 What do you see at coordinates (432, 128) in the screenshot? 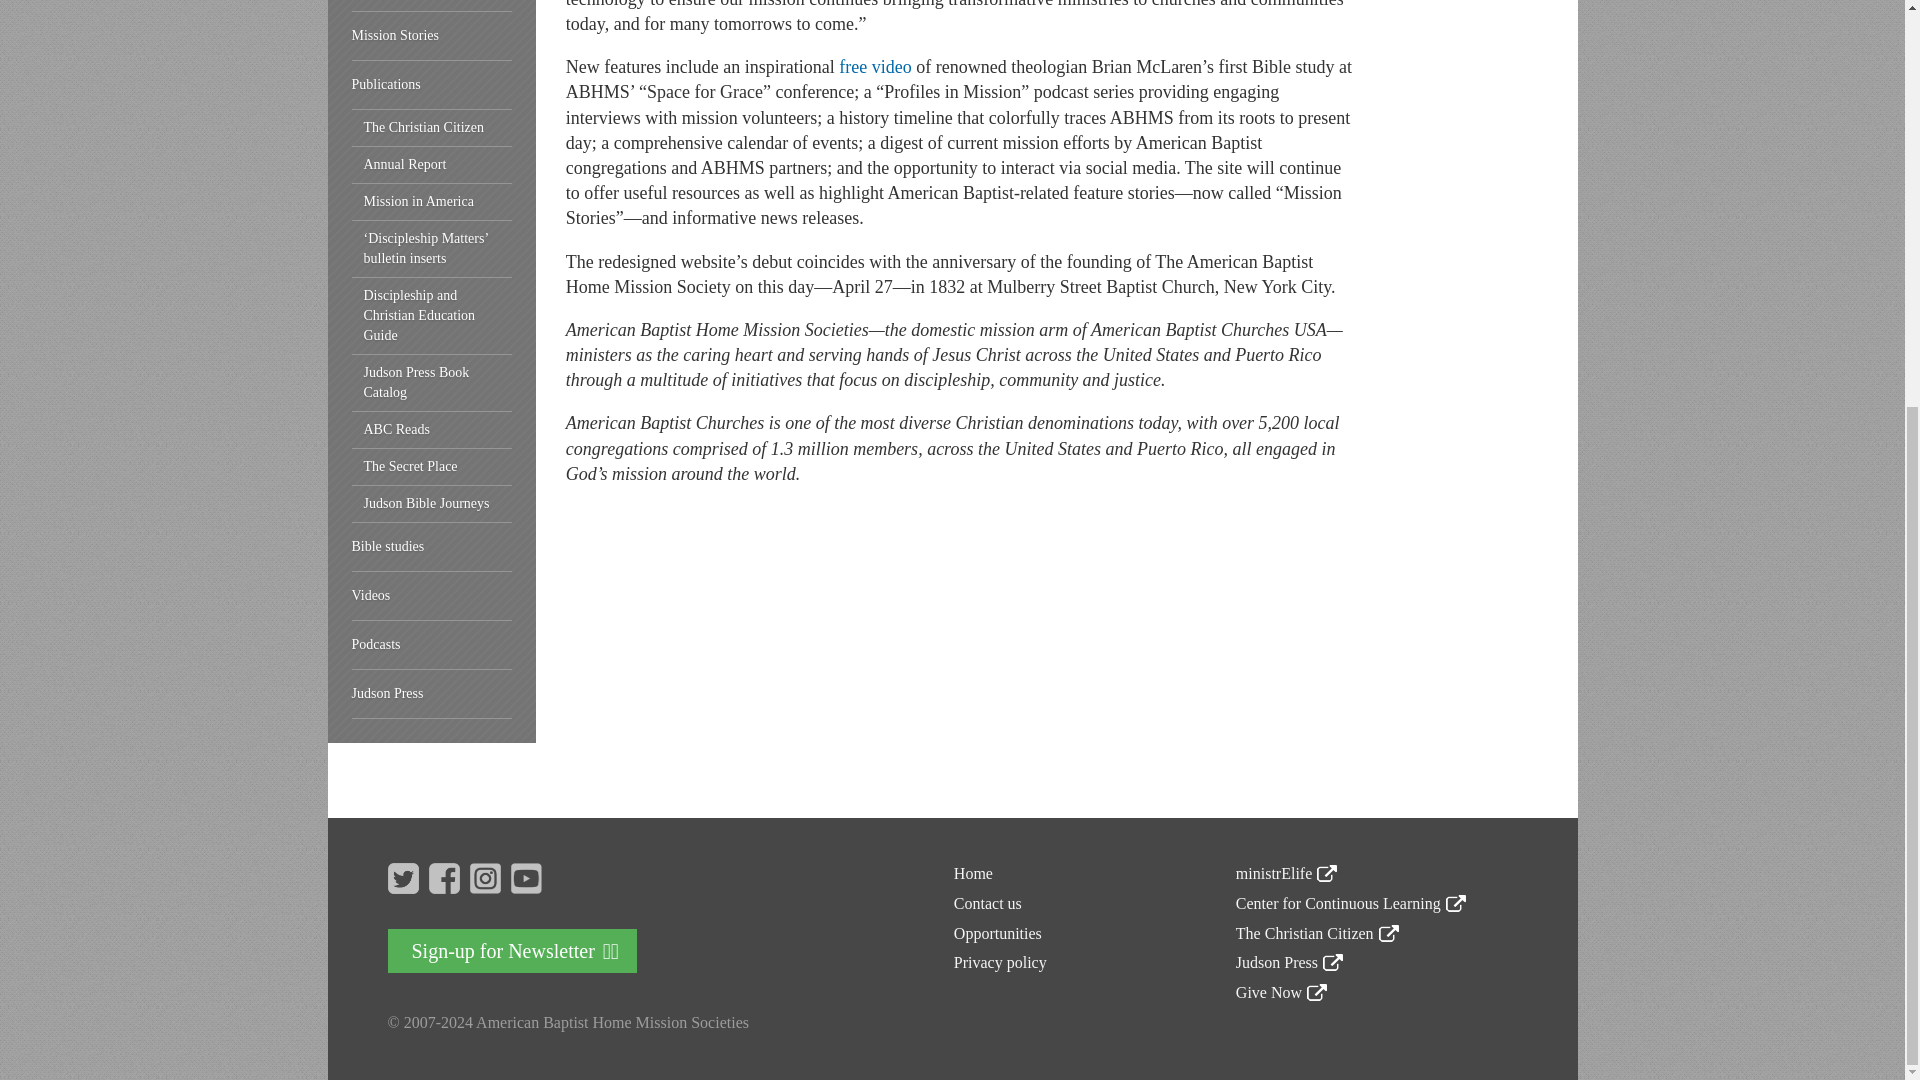
I see `The Christian Citizen` at bounding box center [432, 128].